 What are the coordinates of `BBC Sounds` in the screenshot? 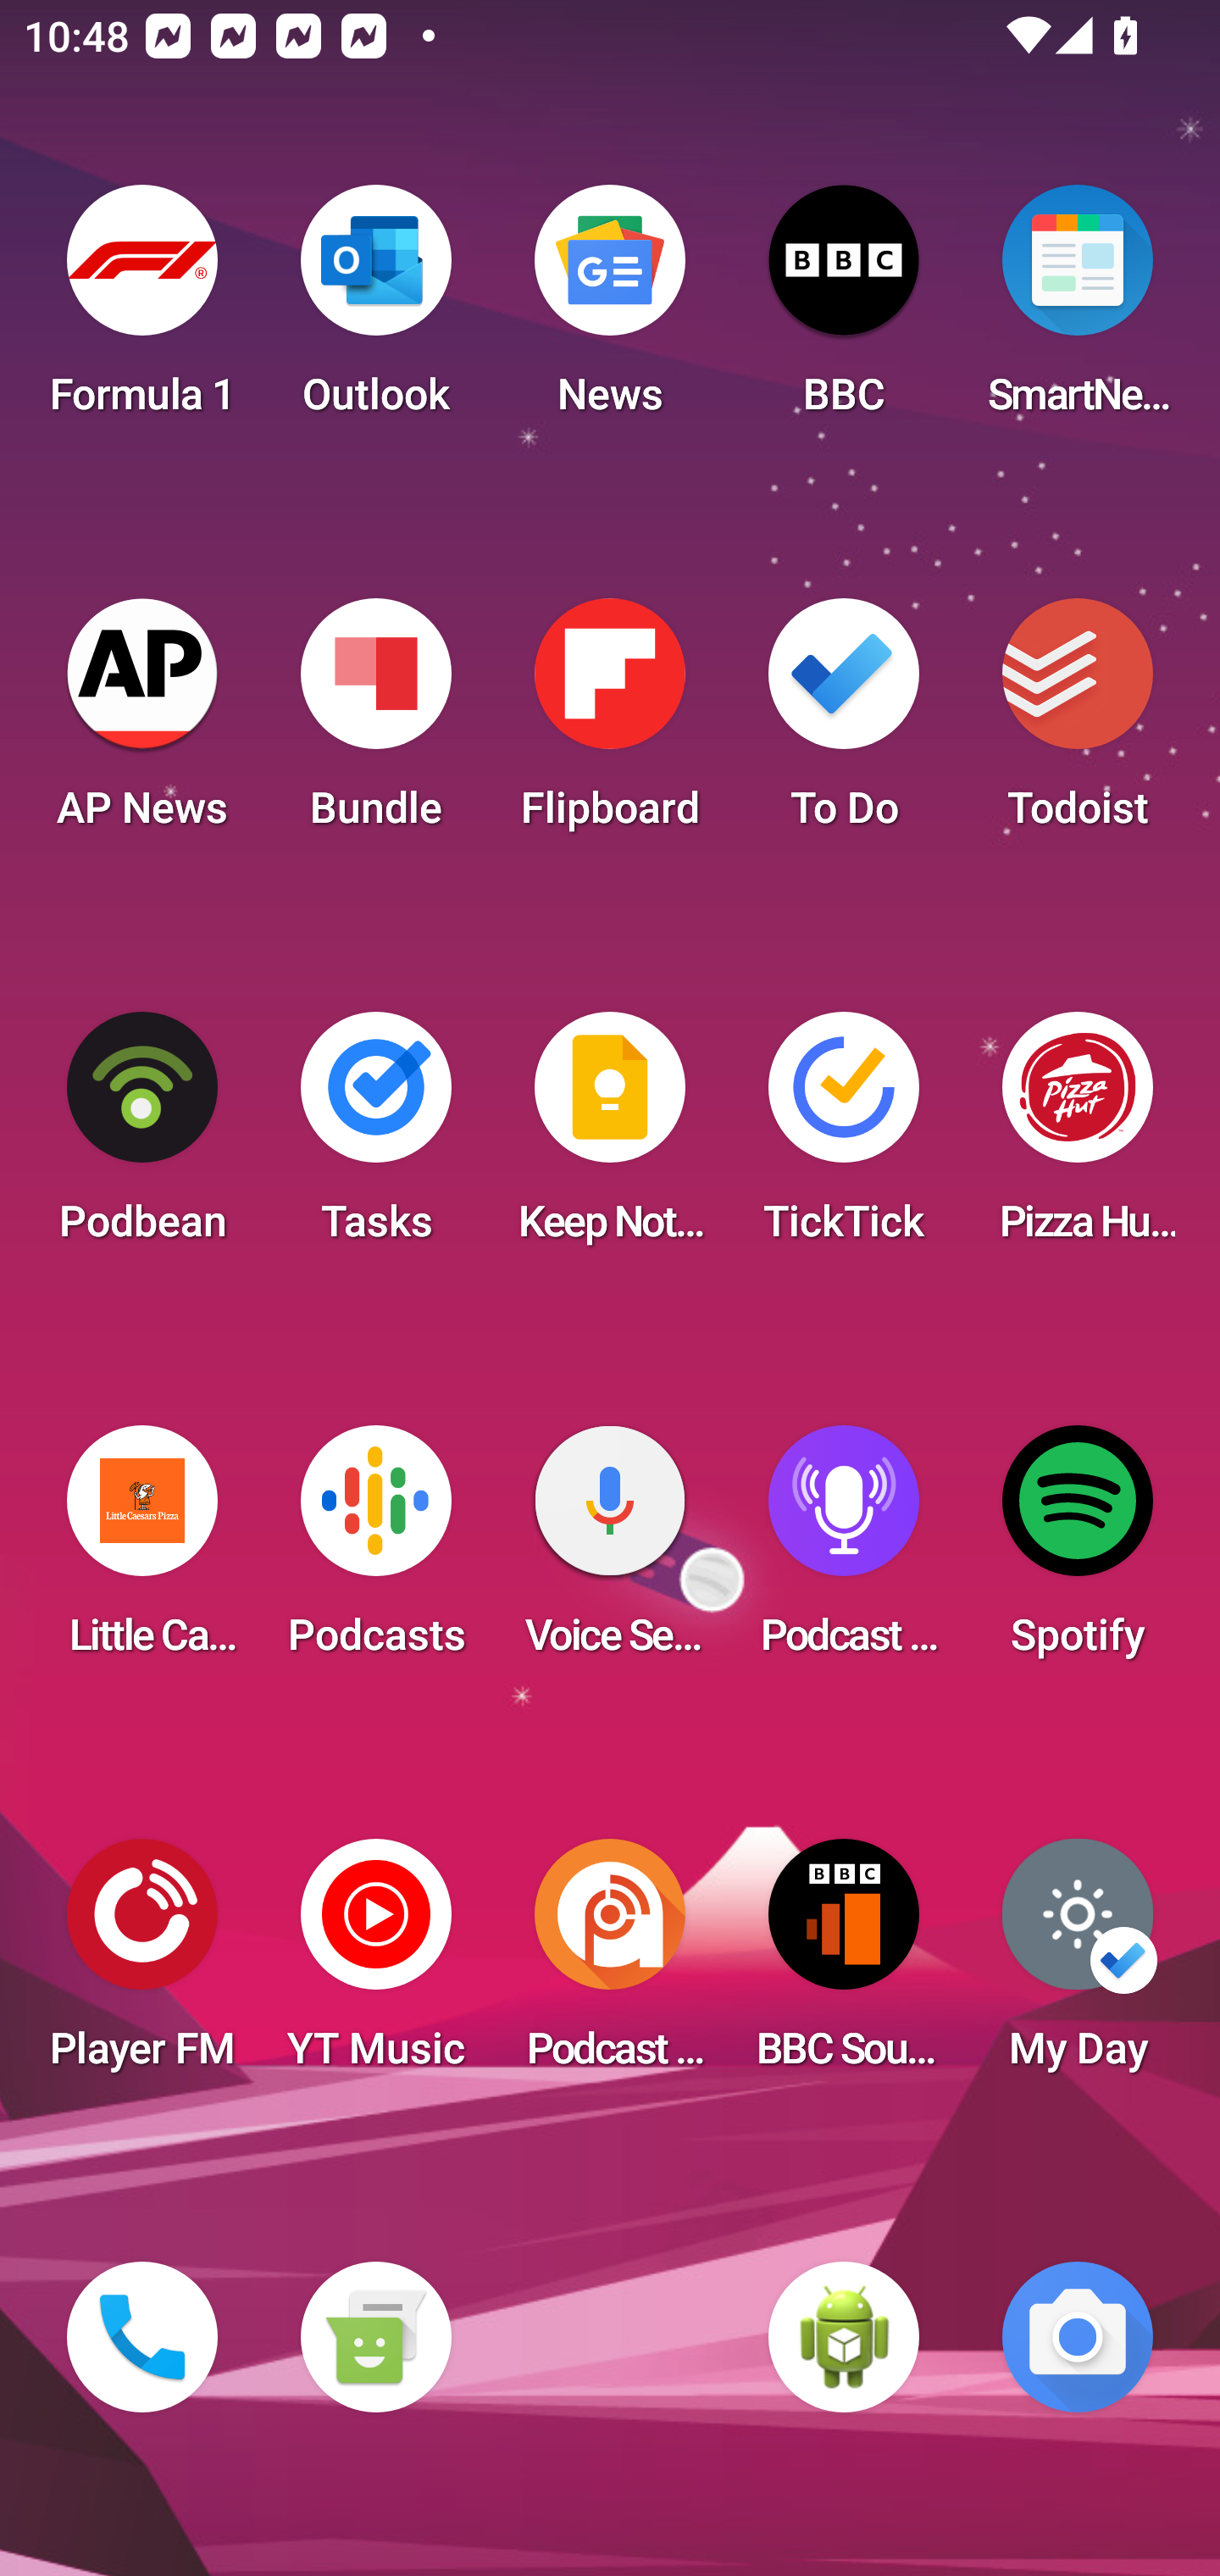 It's located at (844, 1964).